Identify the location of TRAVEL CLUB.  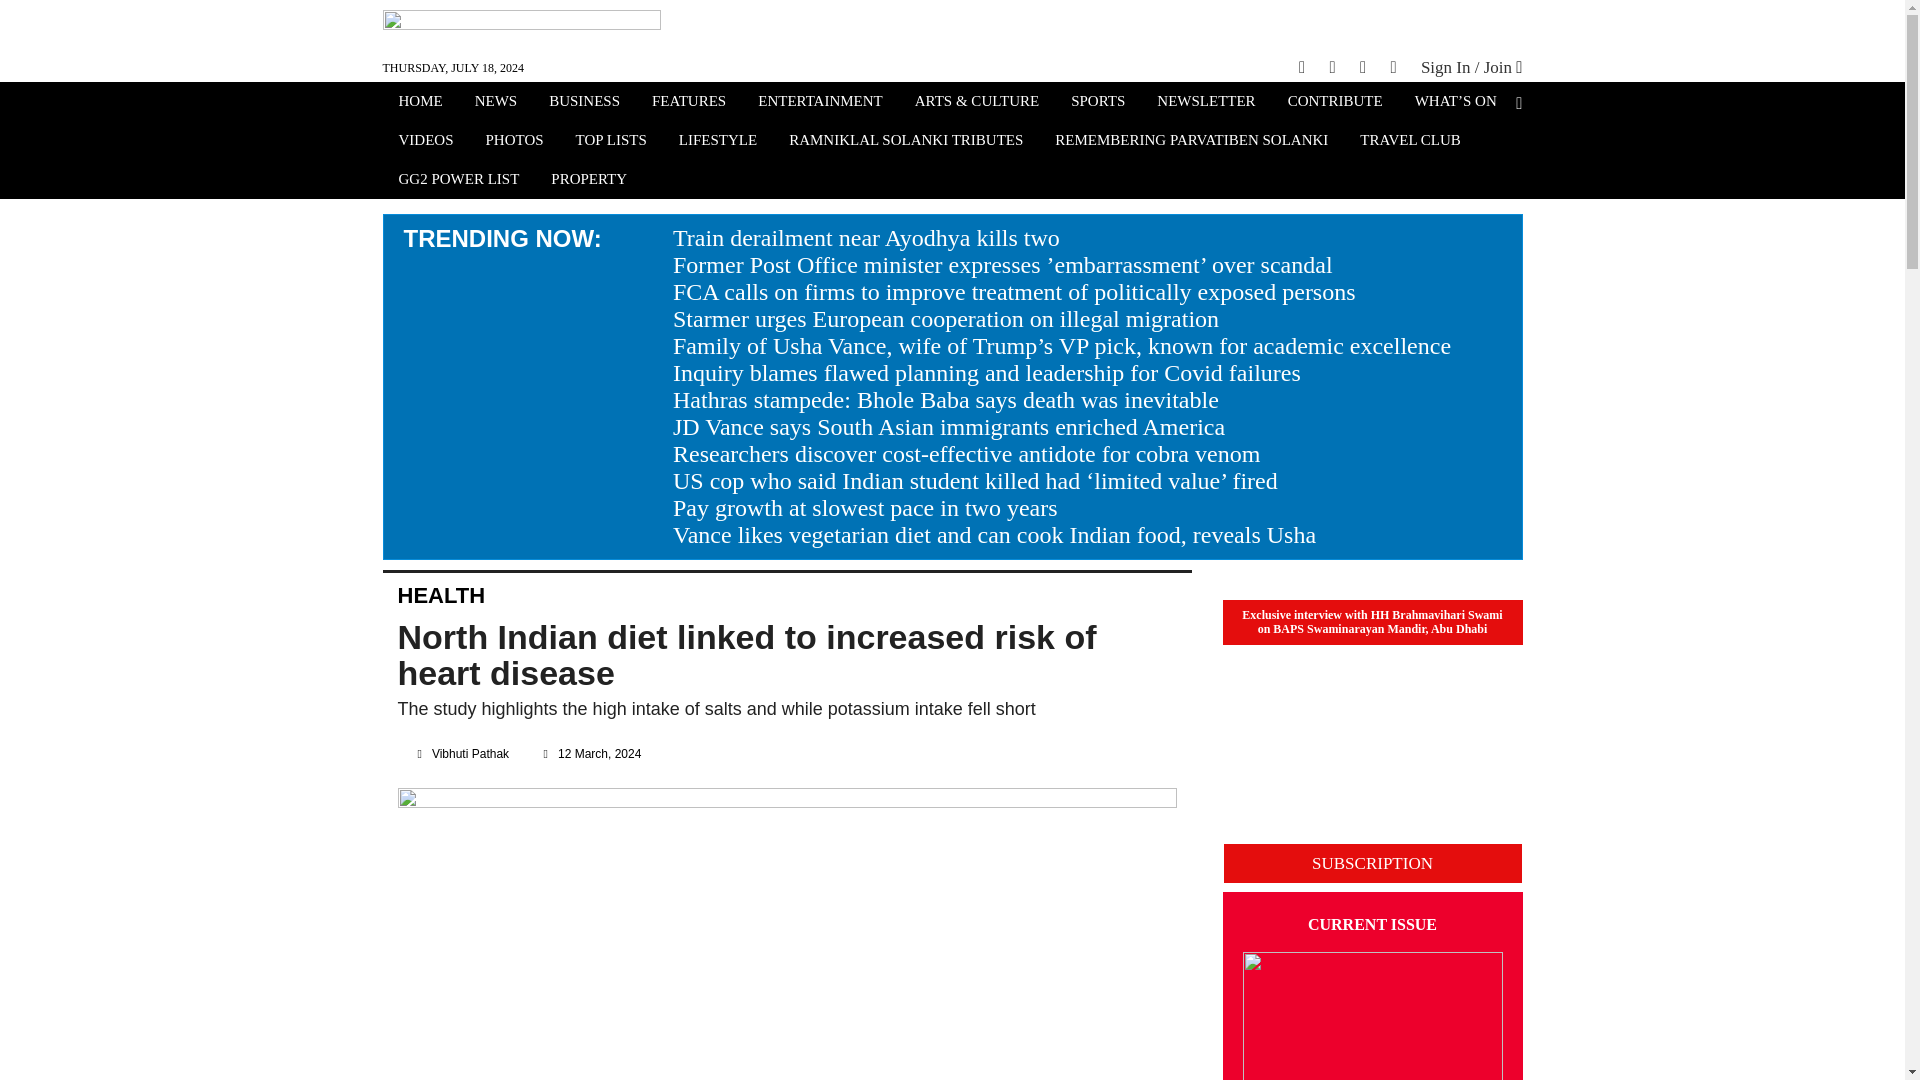
(1410, 142).